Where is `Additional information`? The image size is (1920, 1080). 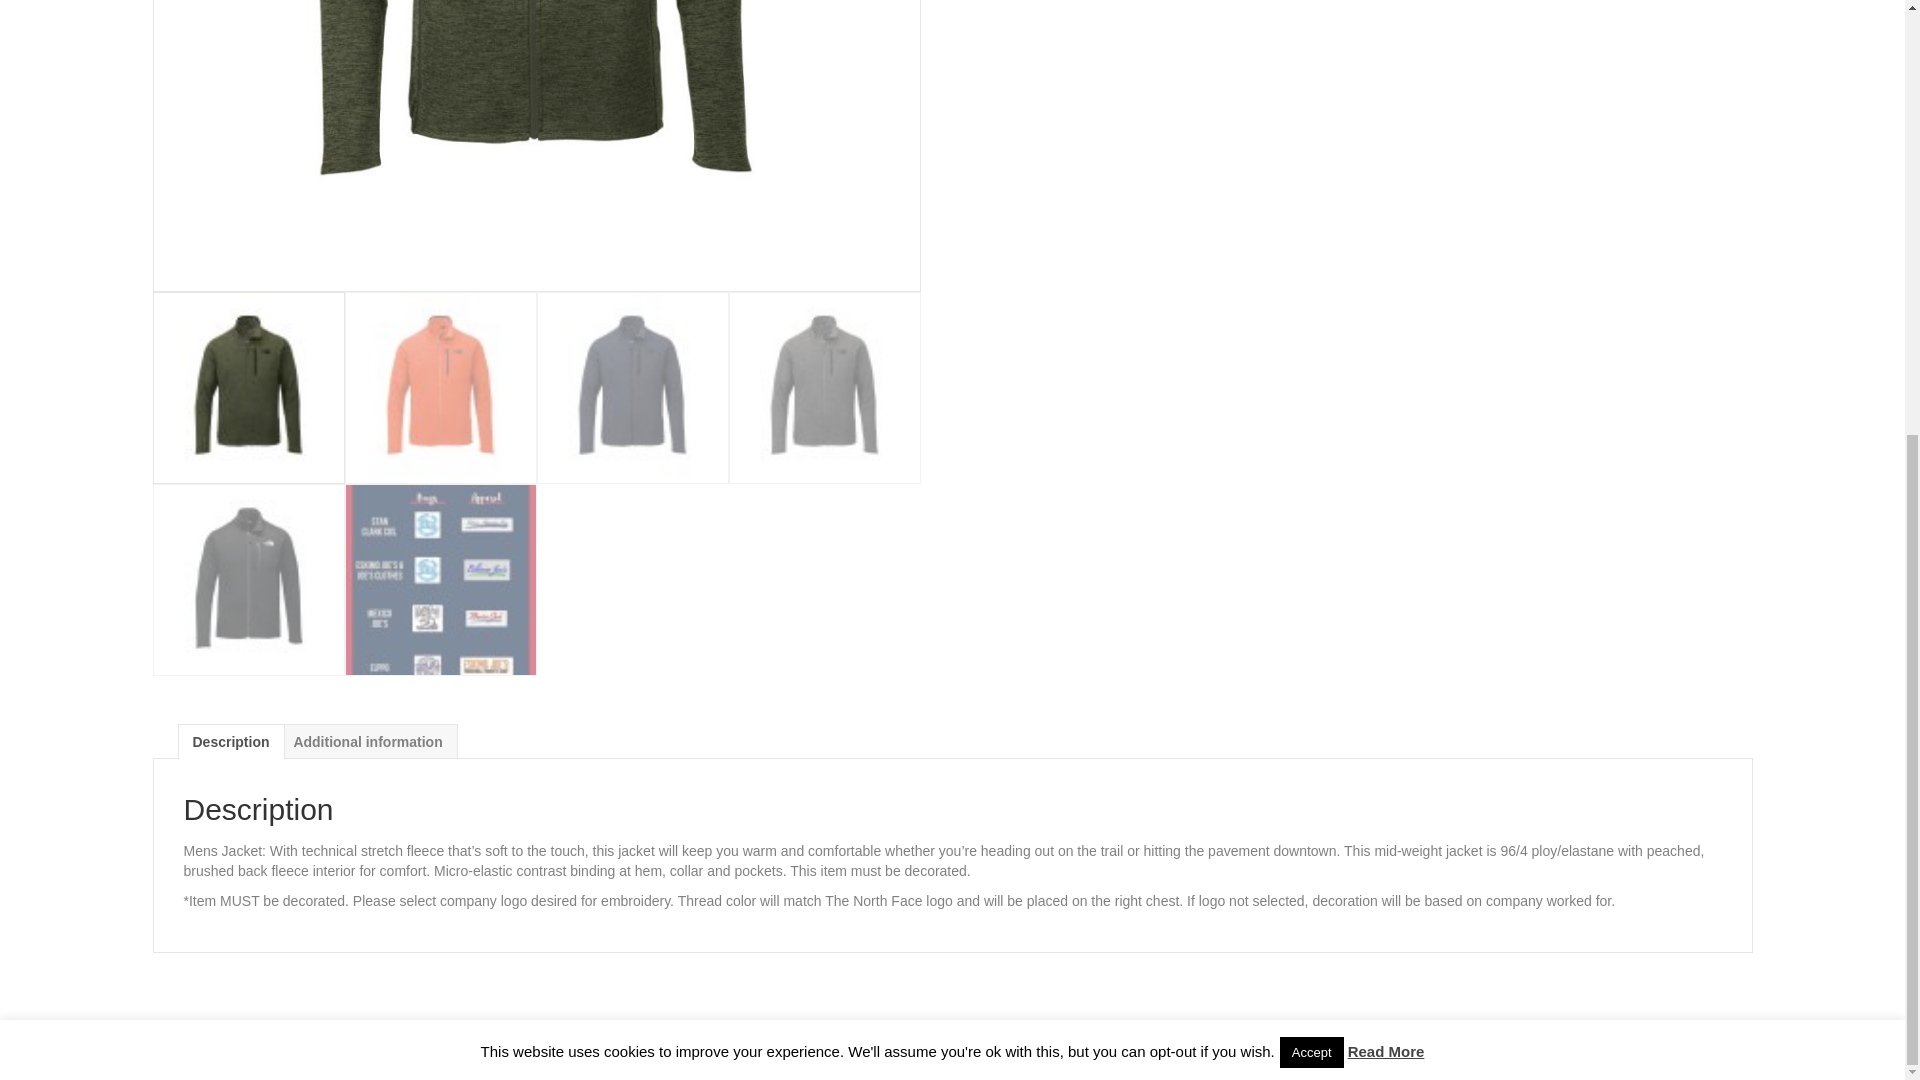 Additional information is located at coordinates (367, 742).